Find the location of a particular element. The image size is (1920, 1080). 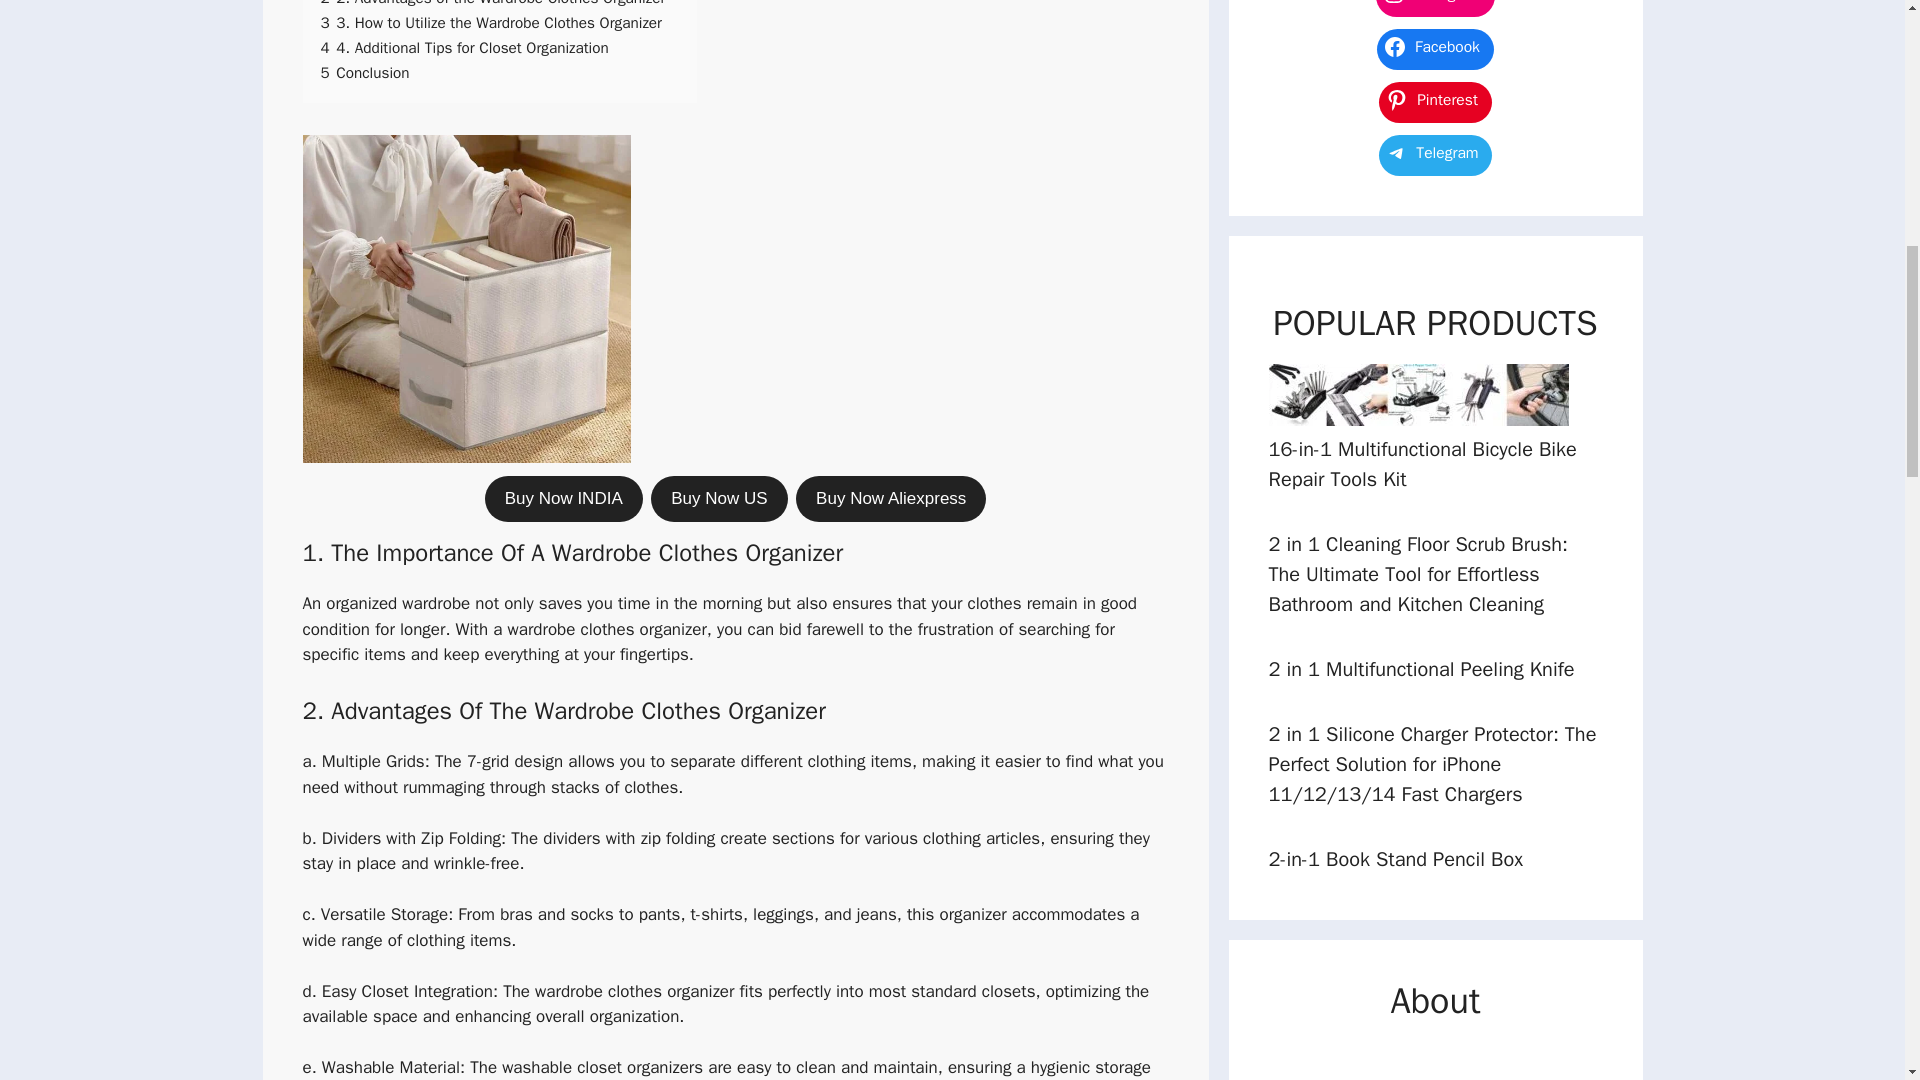

Pinterest is located at coordinates (1434, 100).